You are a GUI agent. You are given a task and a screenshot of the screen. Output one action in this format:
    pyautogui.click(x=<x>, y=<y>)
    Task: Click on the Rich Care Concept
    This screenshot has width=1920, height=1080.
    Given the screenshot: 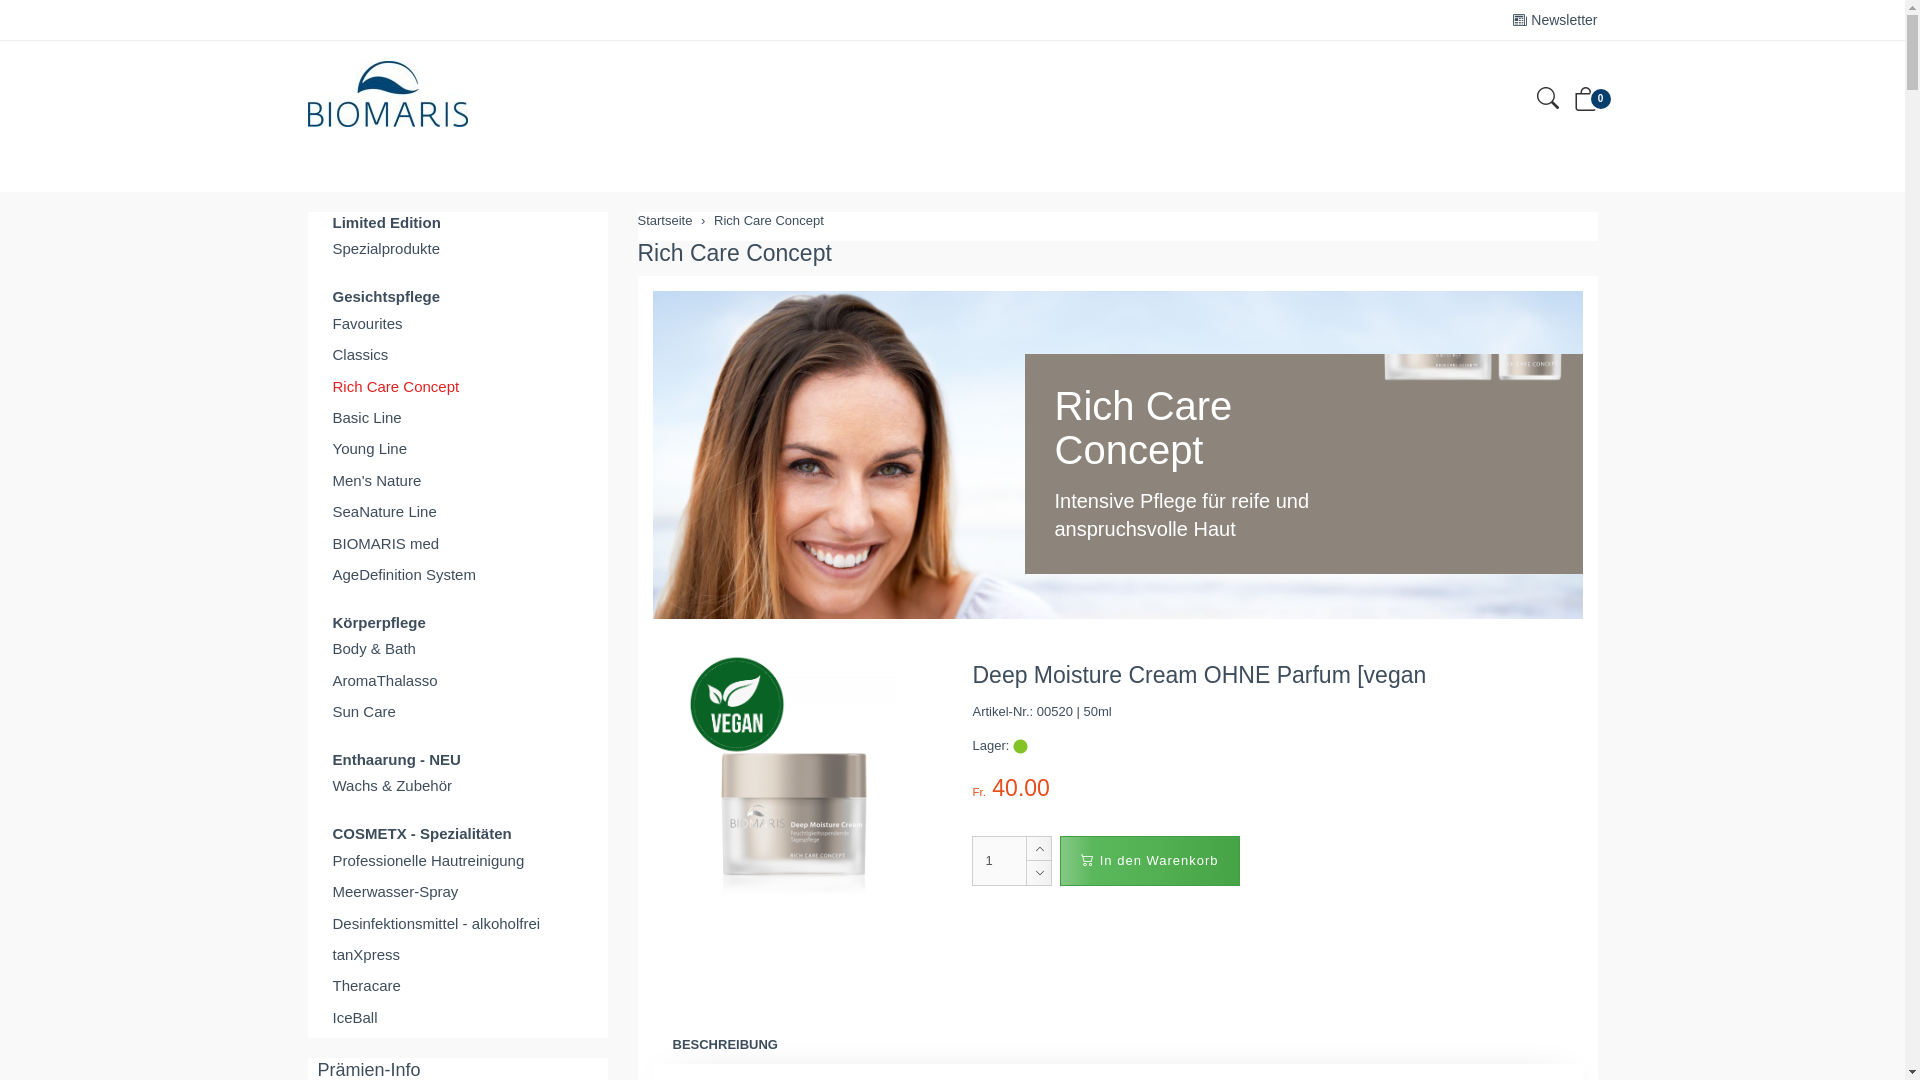 What is the action you would take?
    pyautogui.click(x=769, y=220)
    